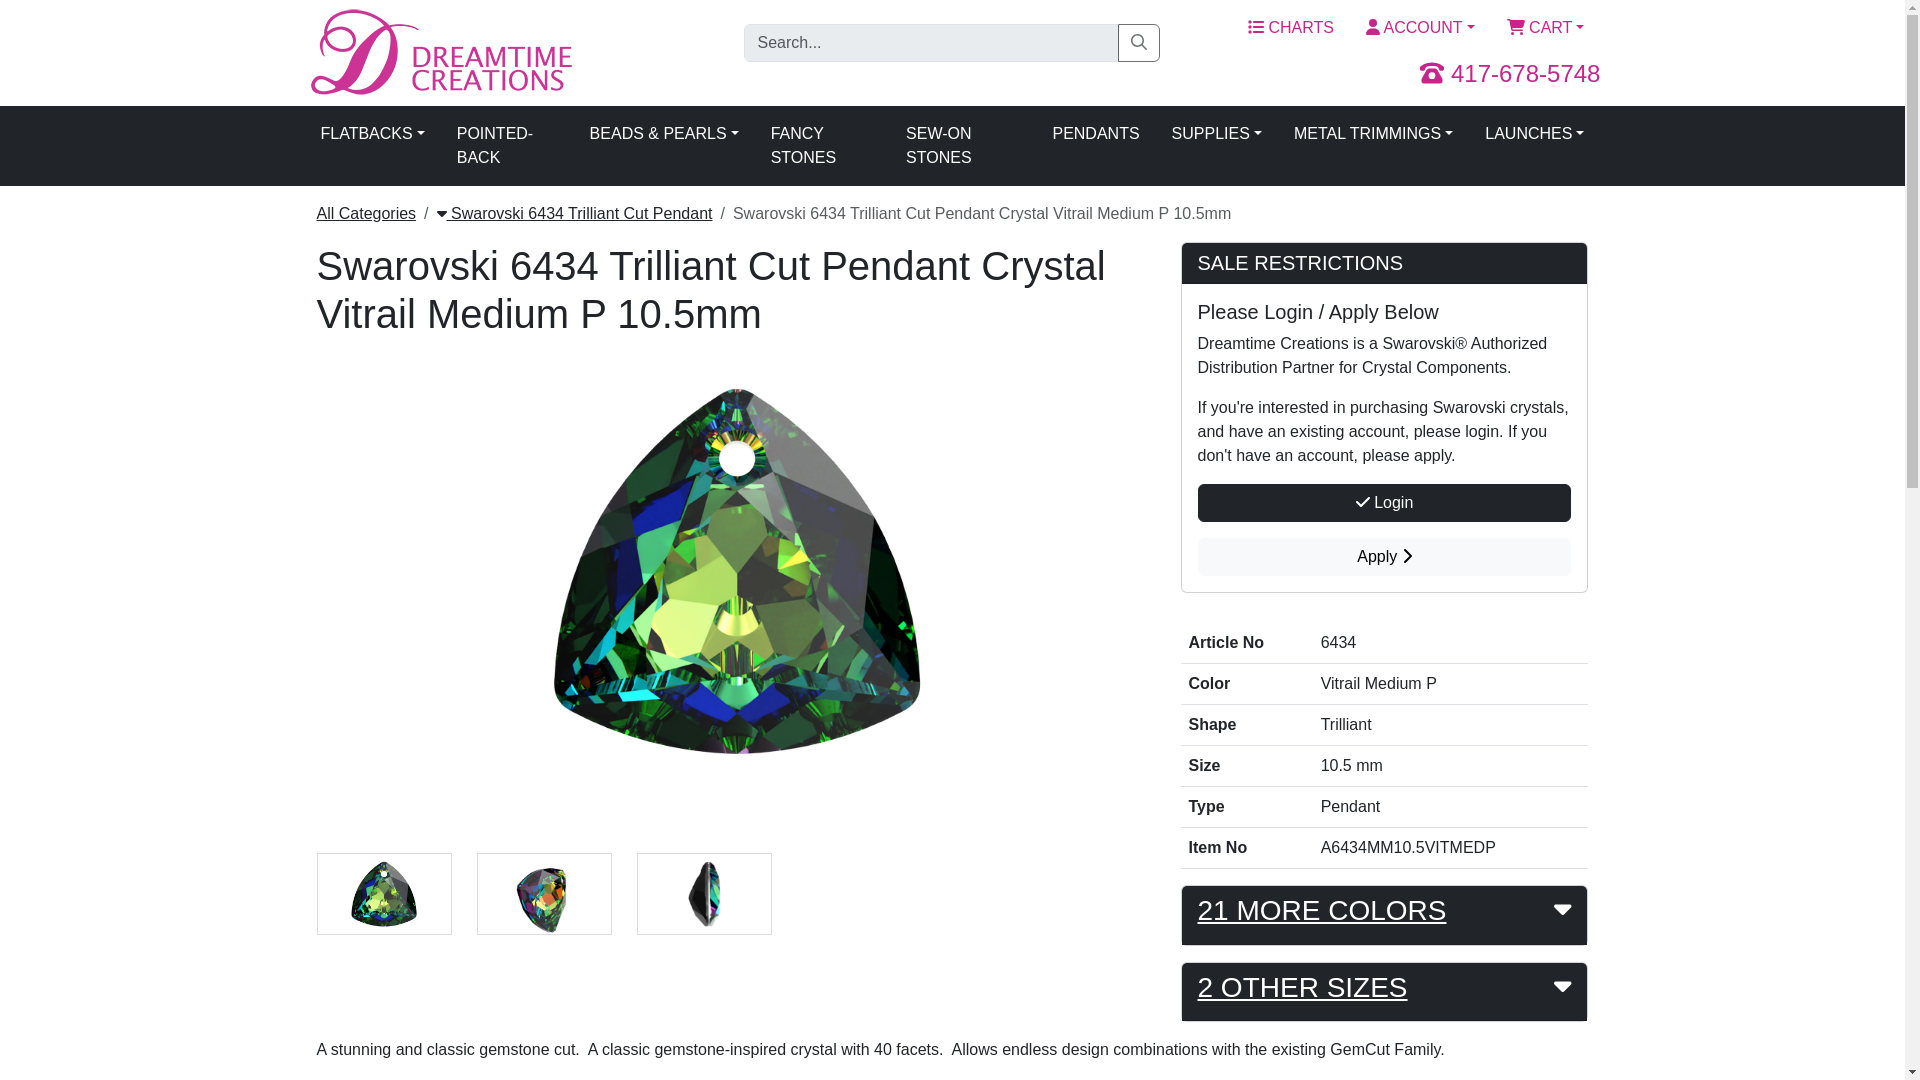 The image size is (1920, 1080). What do you see at coordinates (963, 146) in the screenshot?
I see `SEW-ON STONES` at bounding box center [963, 146].